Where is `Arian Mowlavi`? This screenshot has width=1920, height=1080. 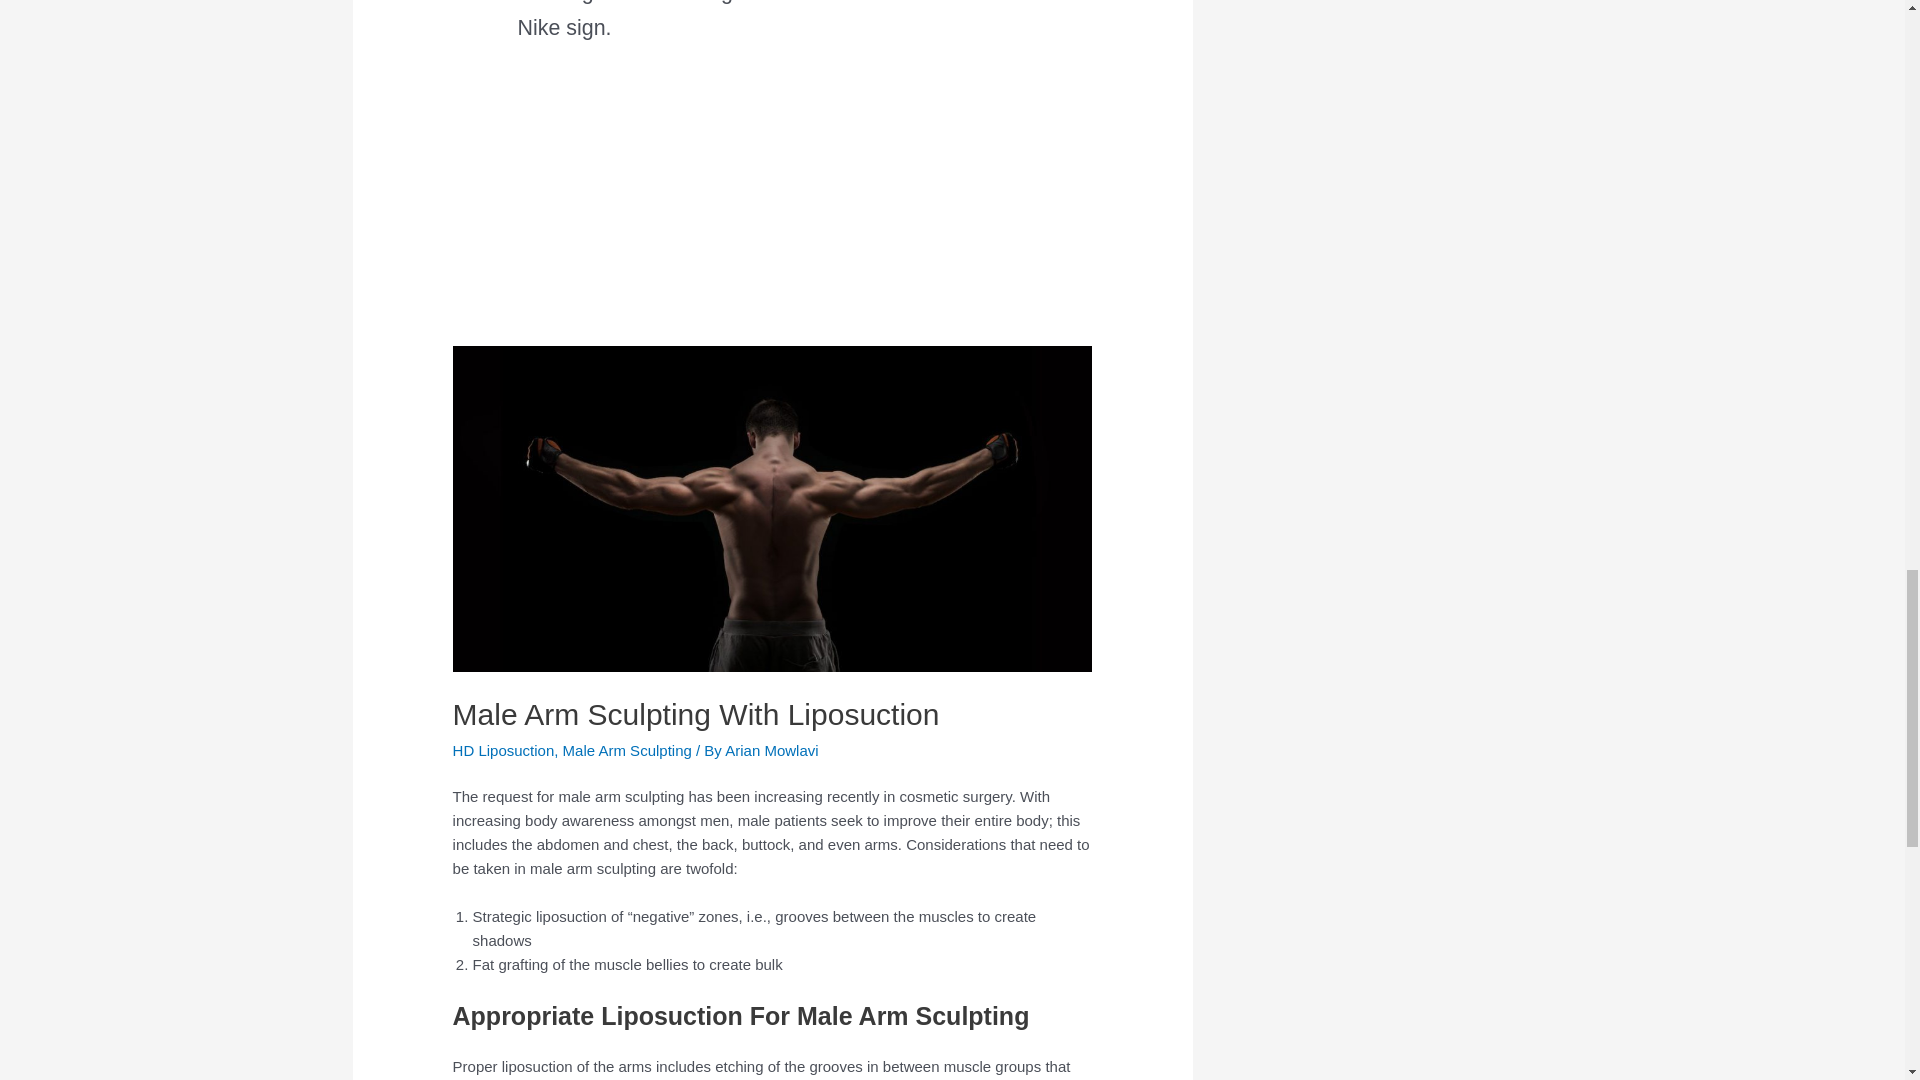
Arian Mowlavi is located at coordinates (771, 750).